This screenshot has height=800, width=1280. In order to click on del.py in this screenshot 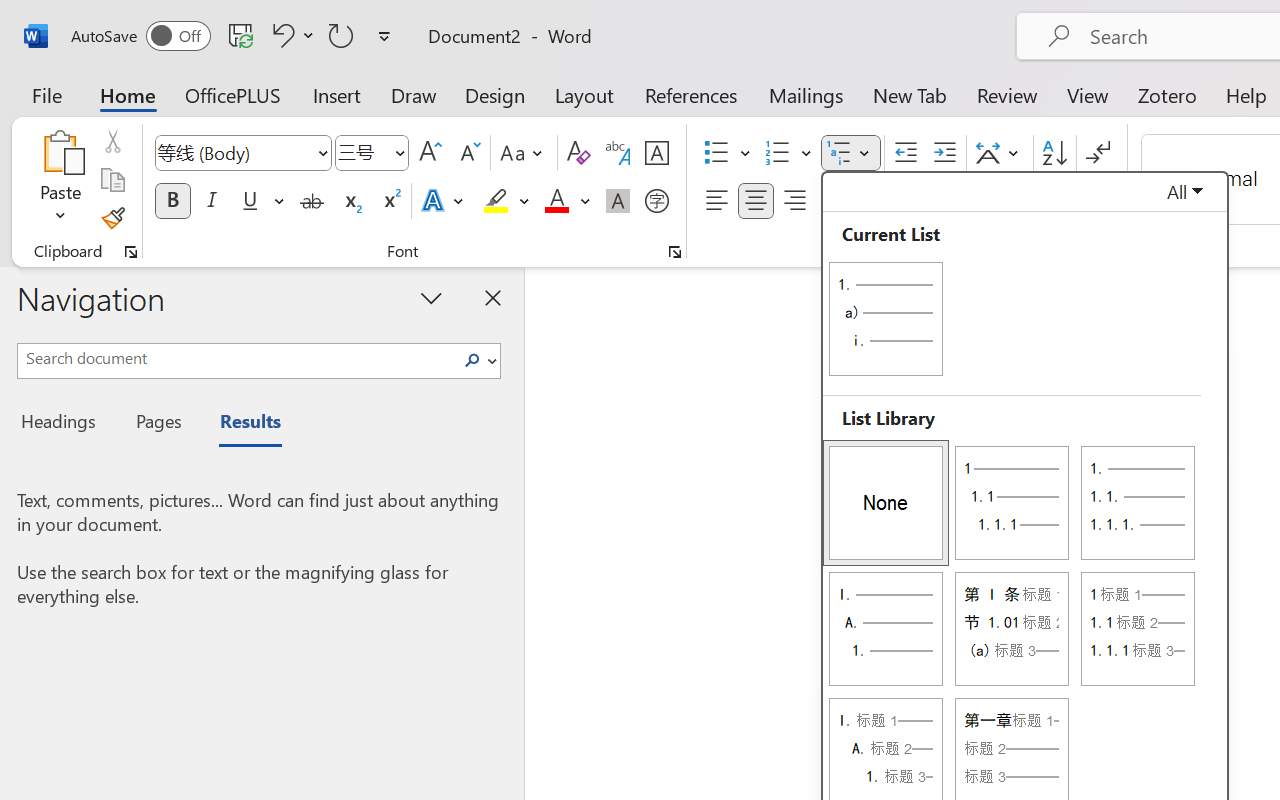, I will do `click(604, 58)`.